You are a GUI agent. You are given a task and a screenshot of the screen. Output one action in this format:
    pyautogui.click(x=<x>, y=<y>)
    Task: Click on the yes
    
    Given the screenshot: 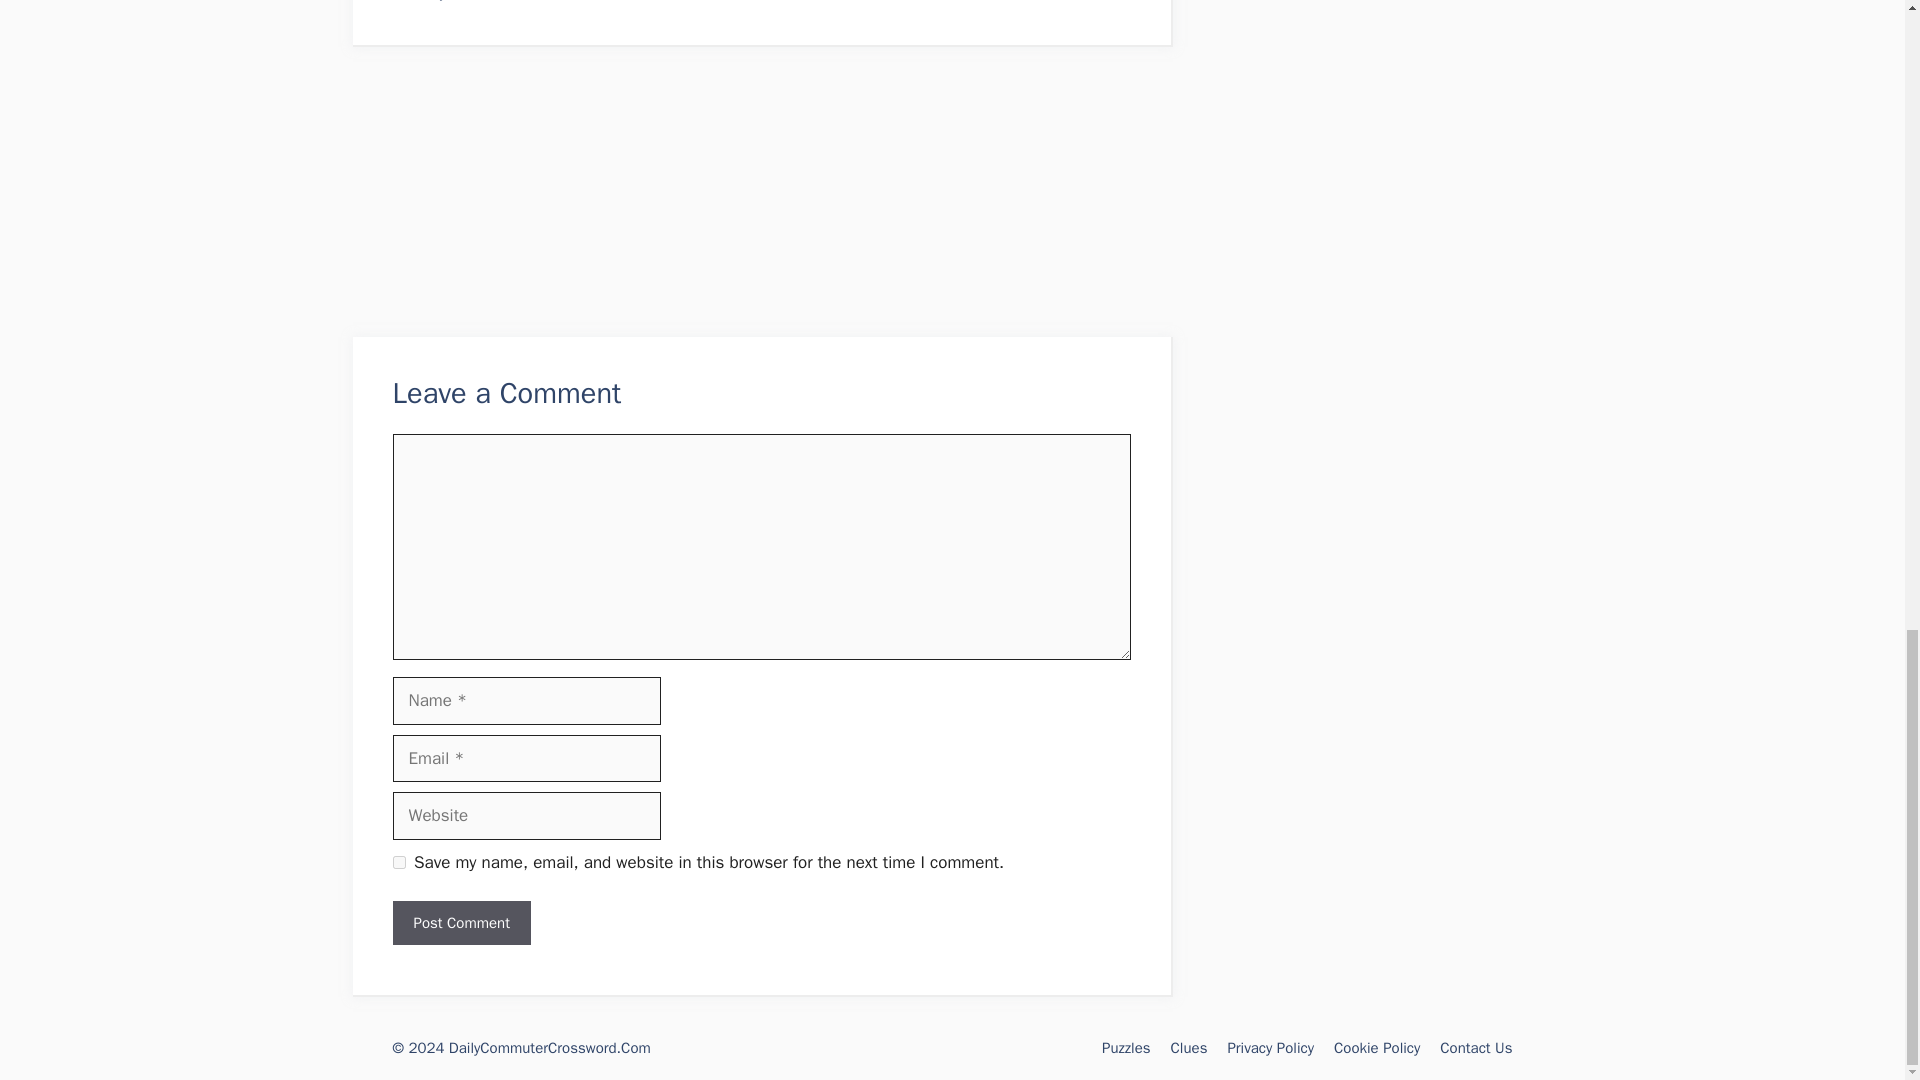 What is the action you would take?
    pyautogui.click(x=398, y=862)
    